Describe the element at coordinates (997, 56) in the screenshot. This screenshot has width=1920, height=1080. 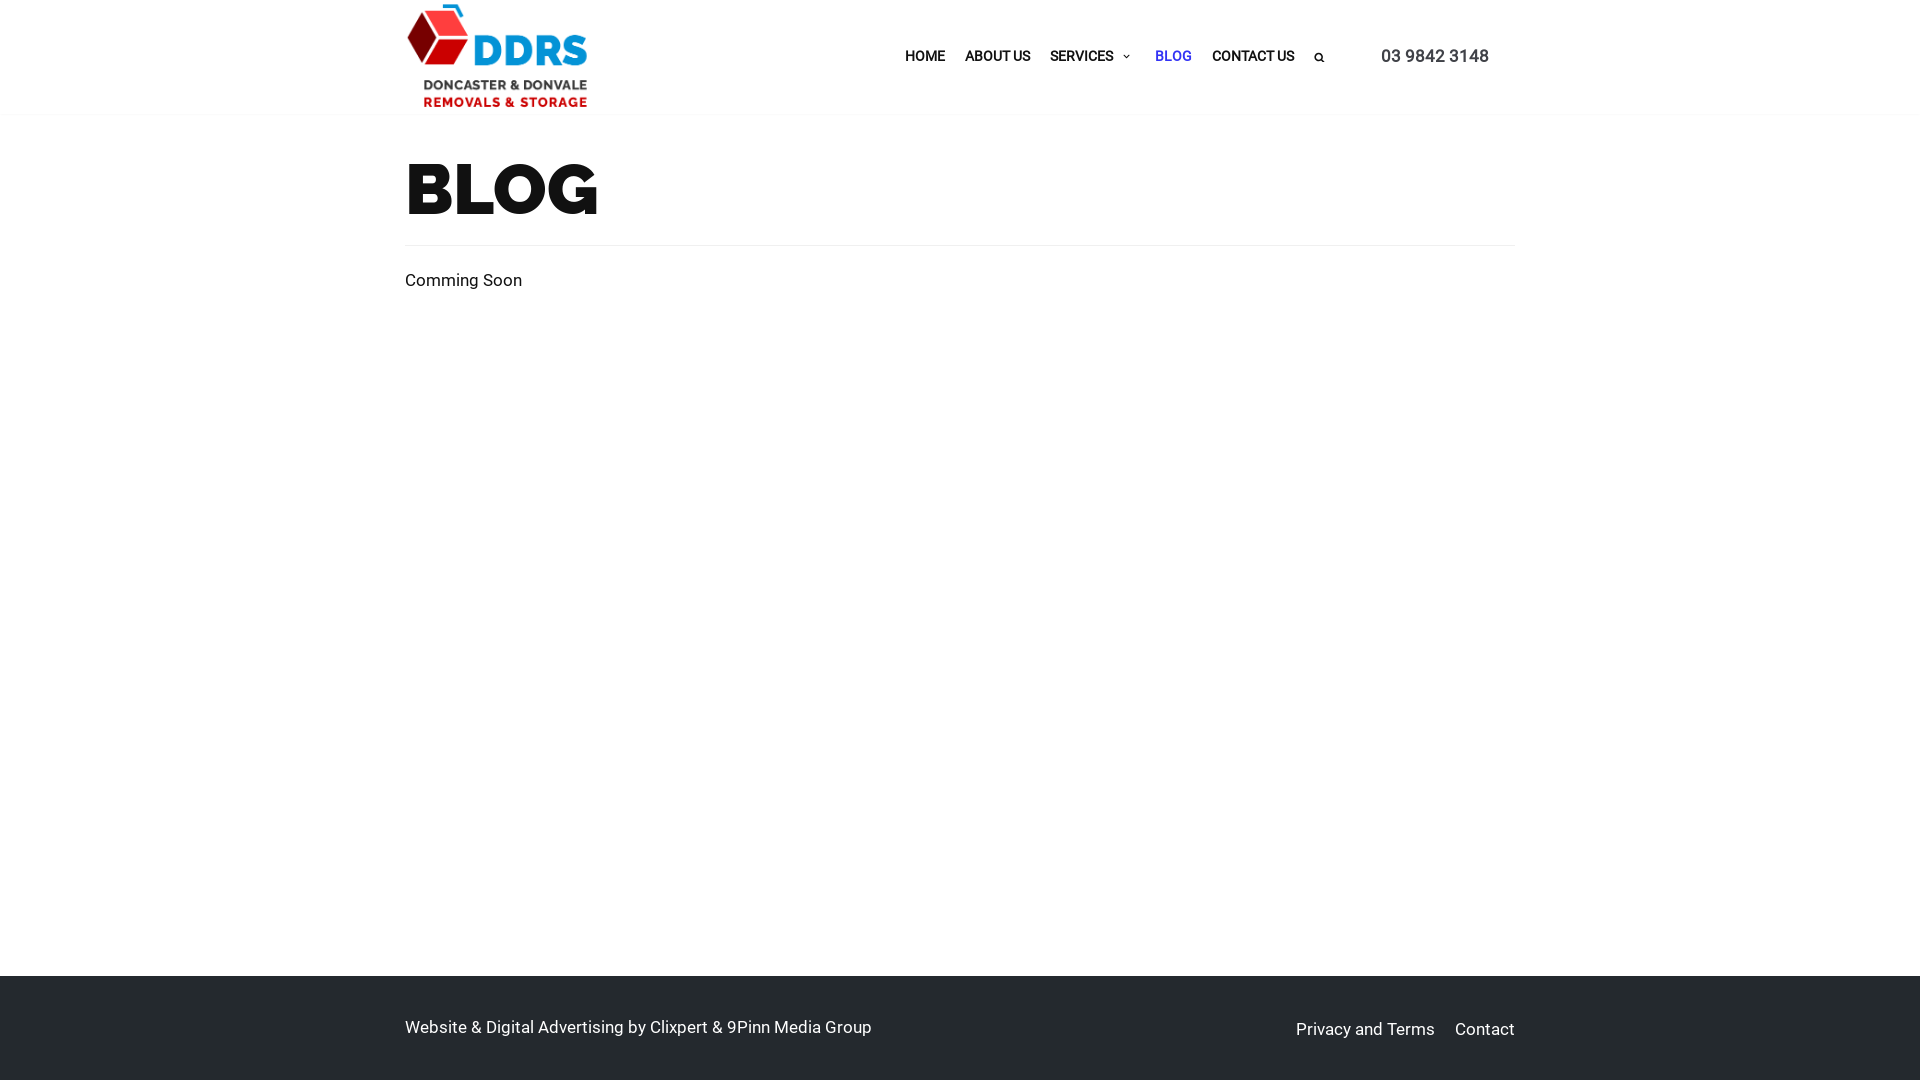
I see `ABOUT US` at that location.